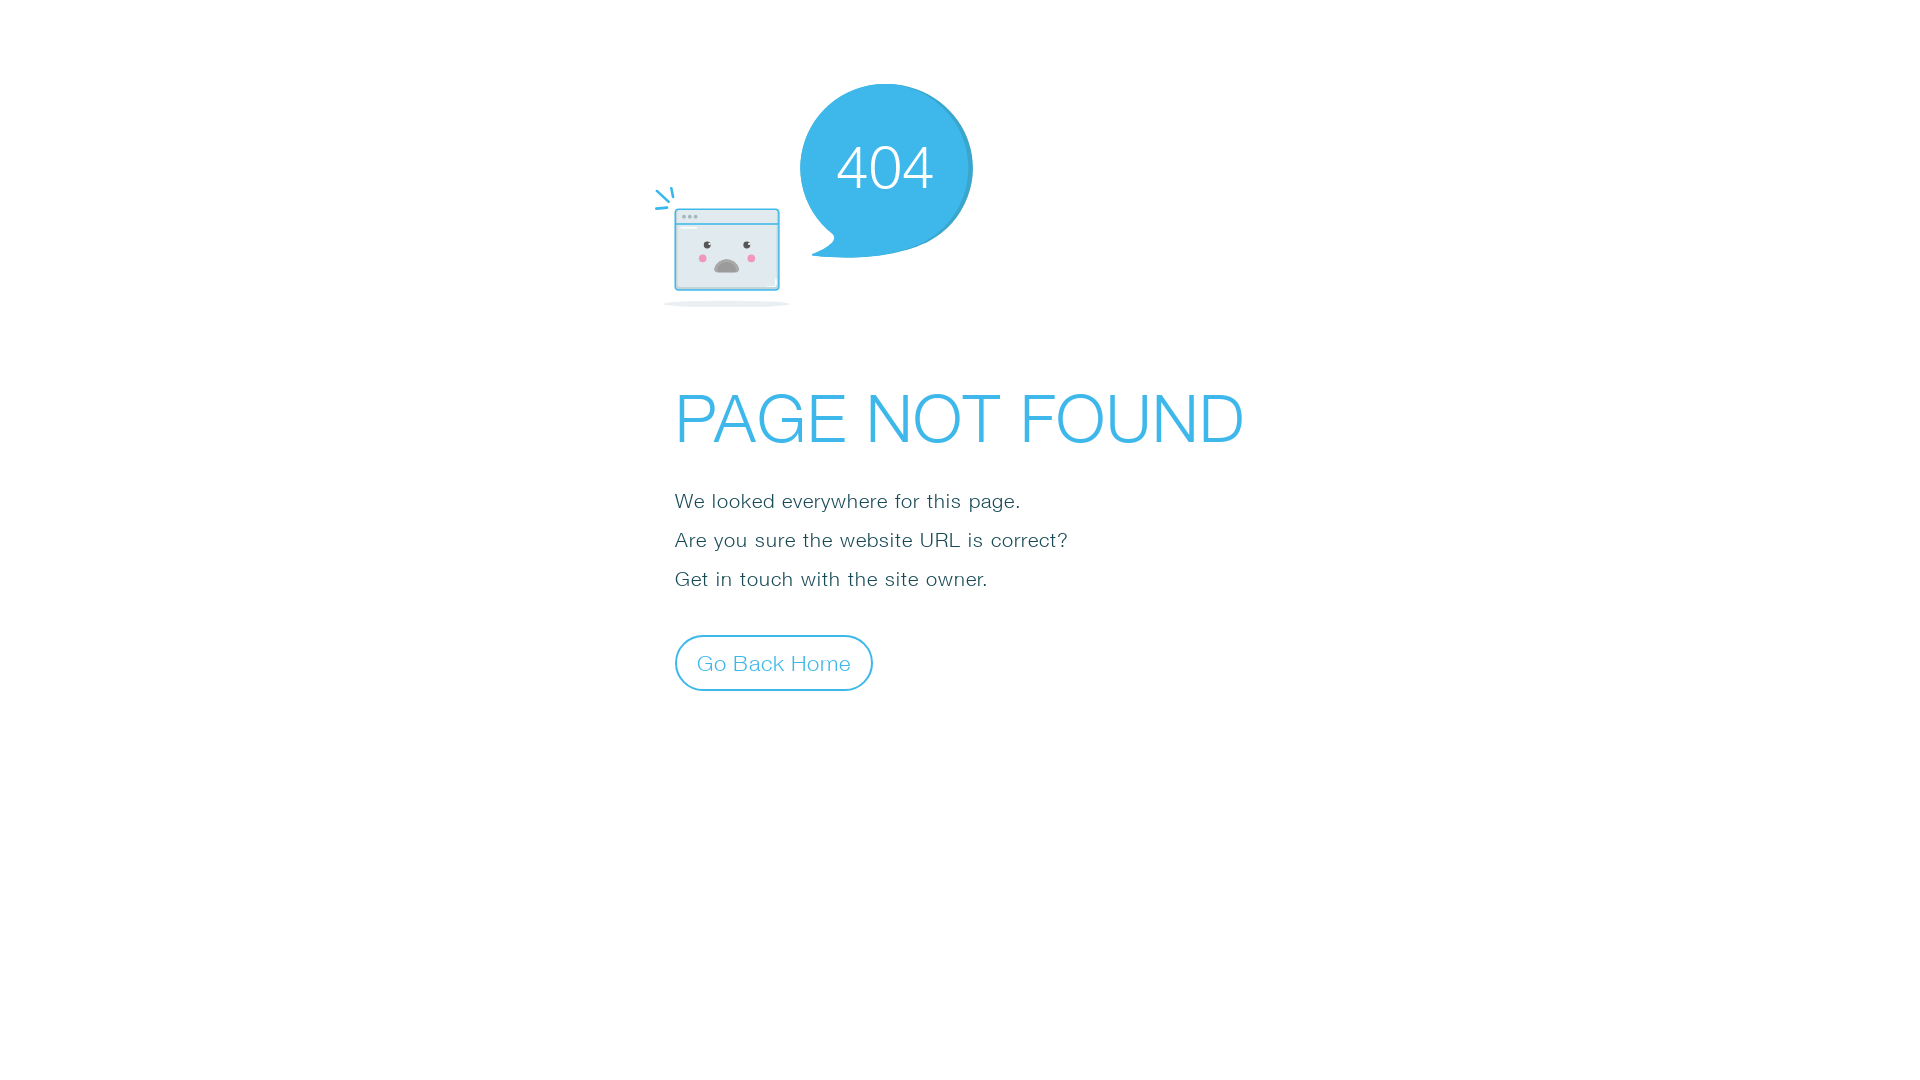  Describe the element at coordinates (774, 662) in the screenshot. I see `Go Back Home` at that location.